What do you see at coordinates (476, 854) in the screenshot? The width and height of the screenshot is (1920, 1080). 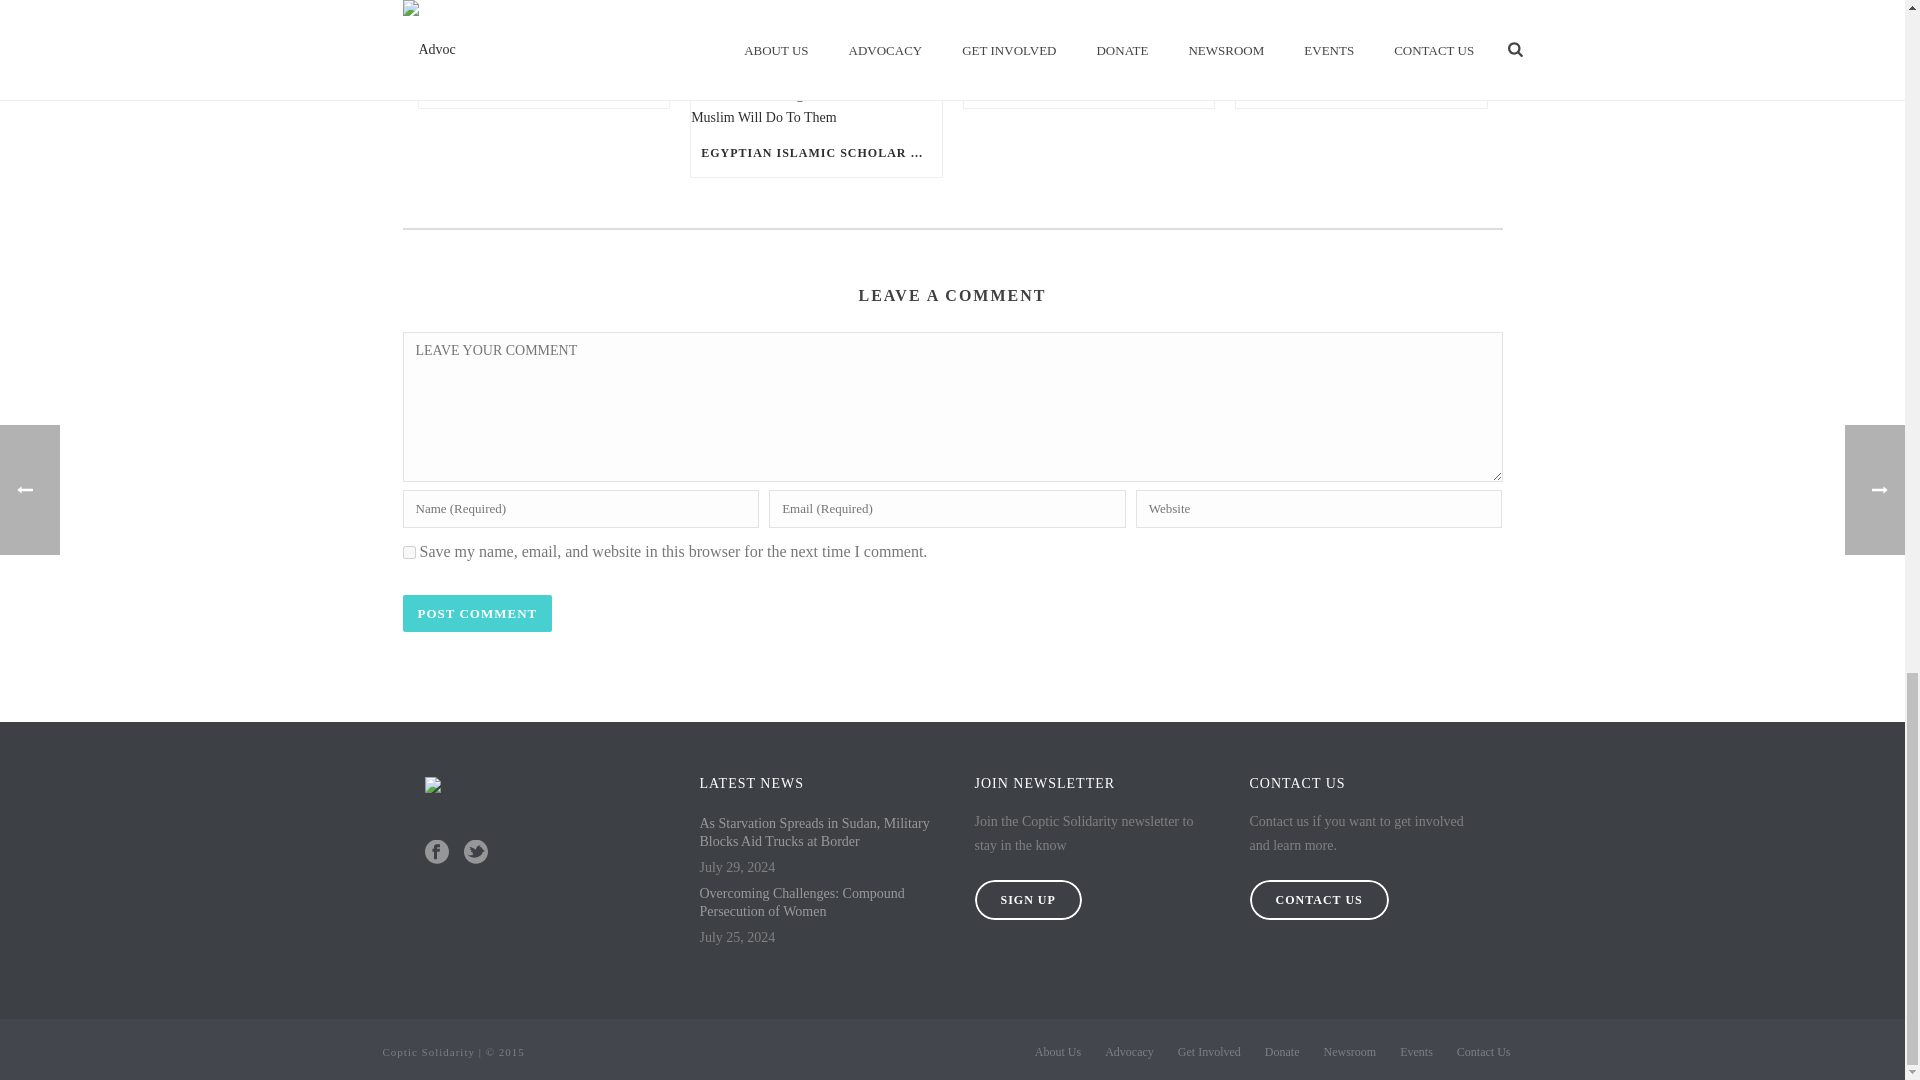 I see ` twitter` at bounding box center [476, 854].